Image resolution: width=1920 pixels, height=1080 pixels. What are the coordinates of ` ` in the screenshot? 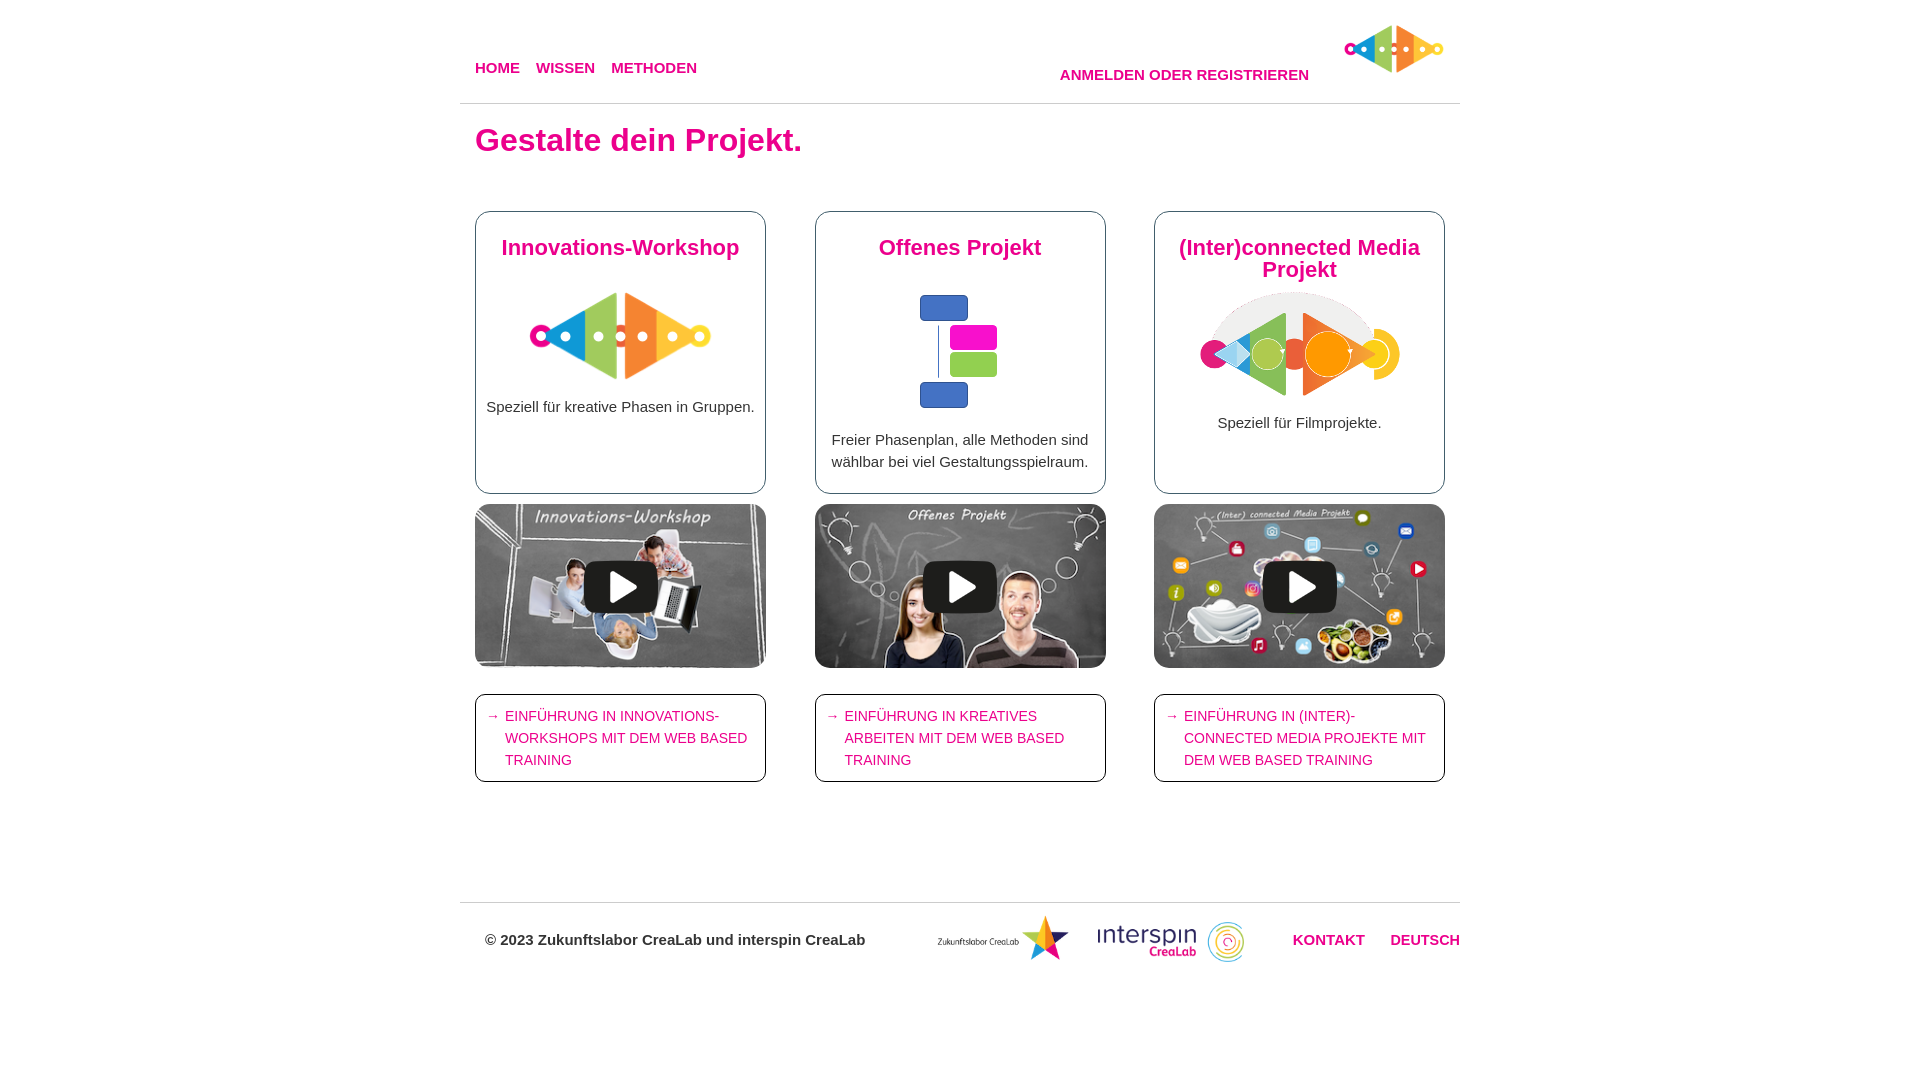 It's located at (960, 584).